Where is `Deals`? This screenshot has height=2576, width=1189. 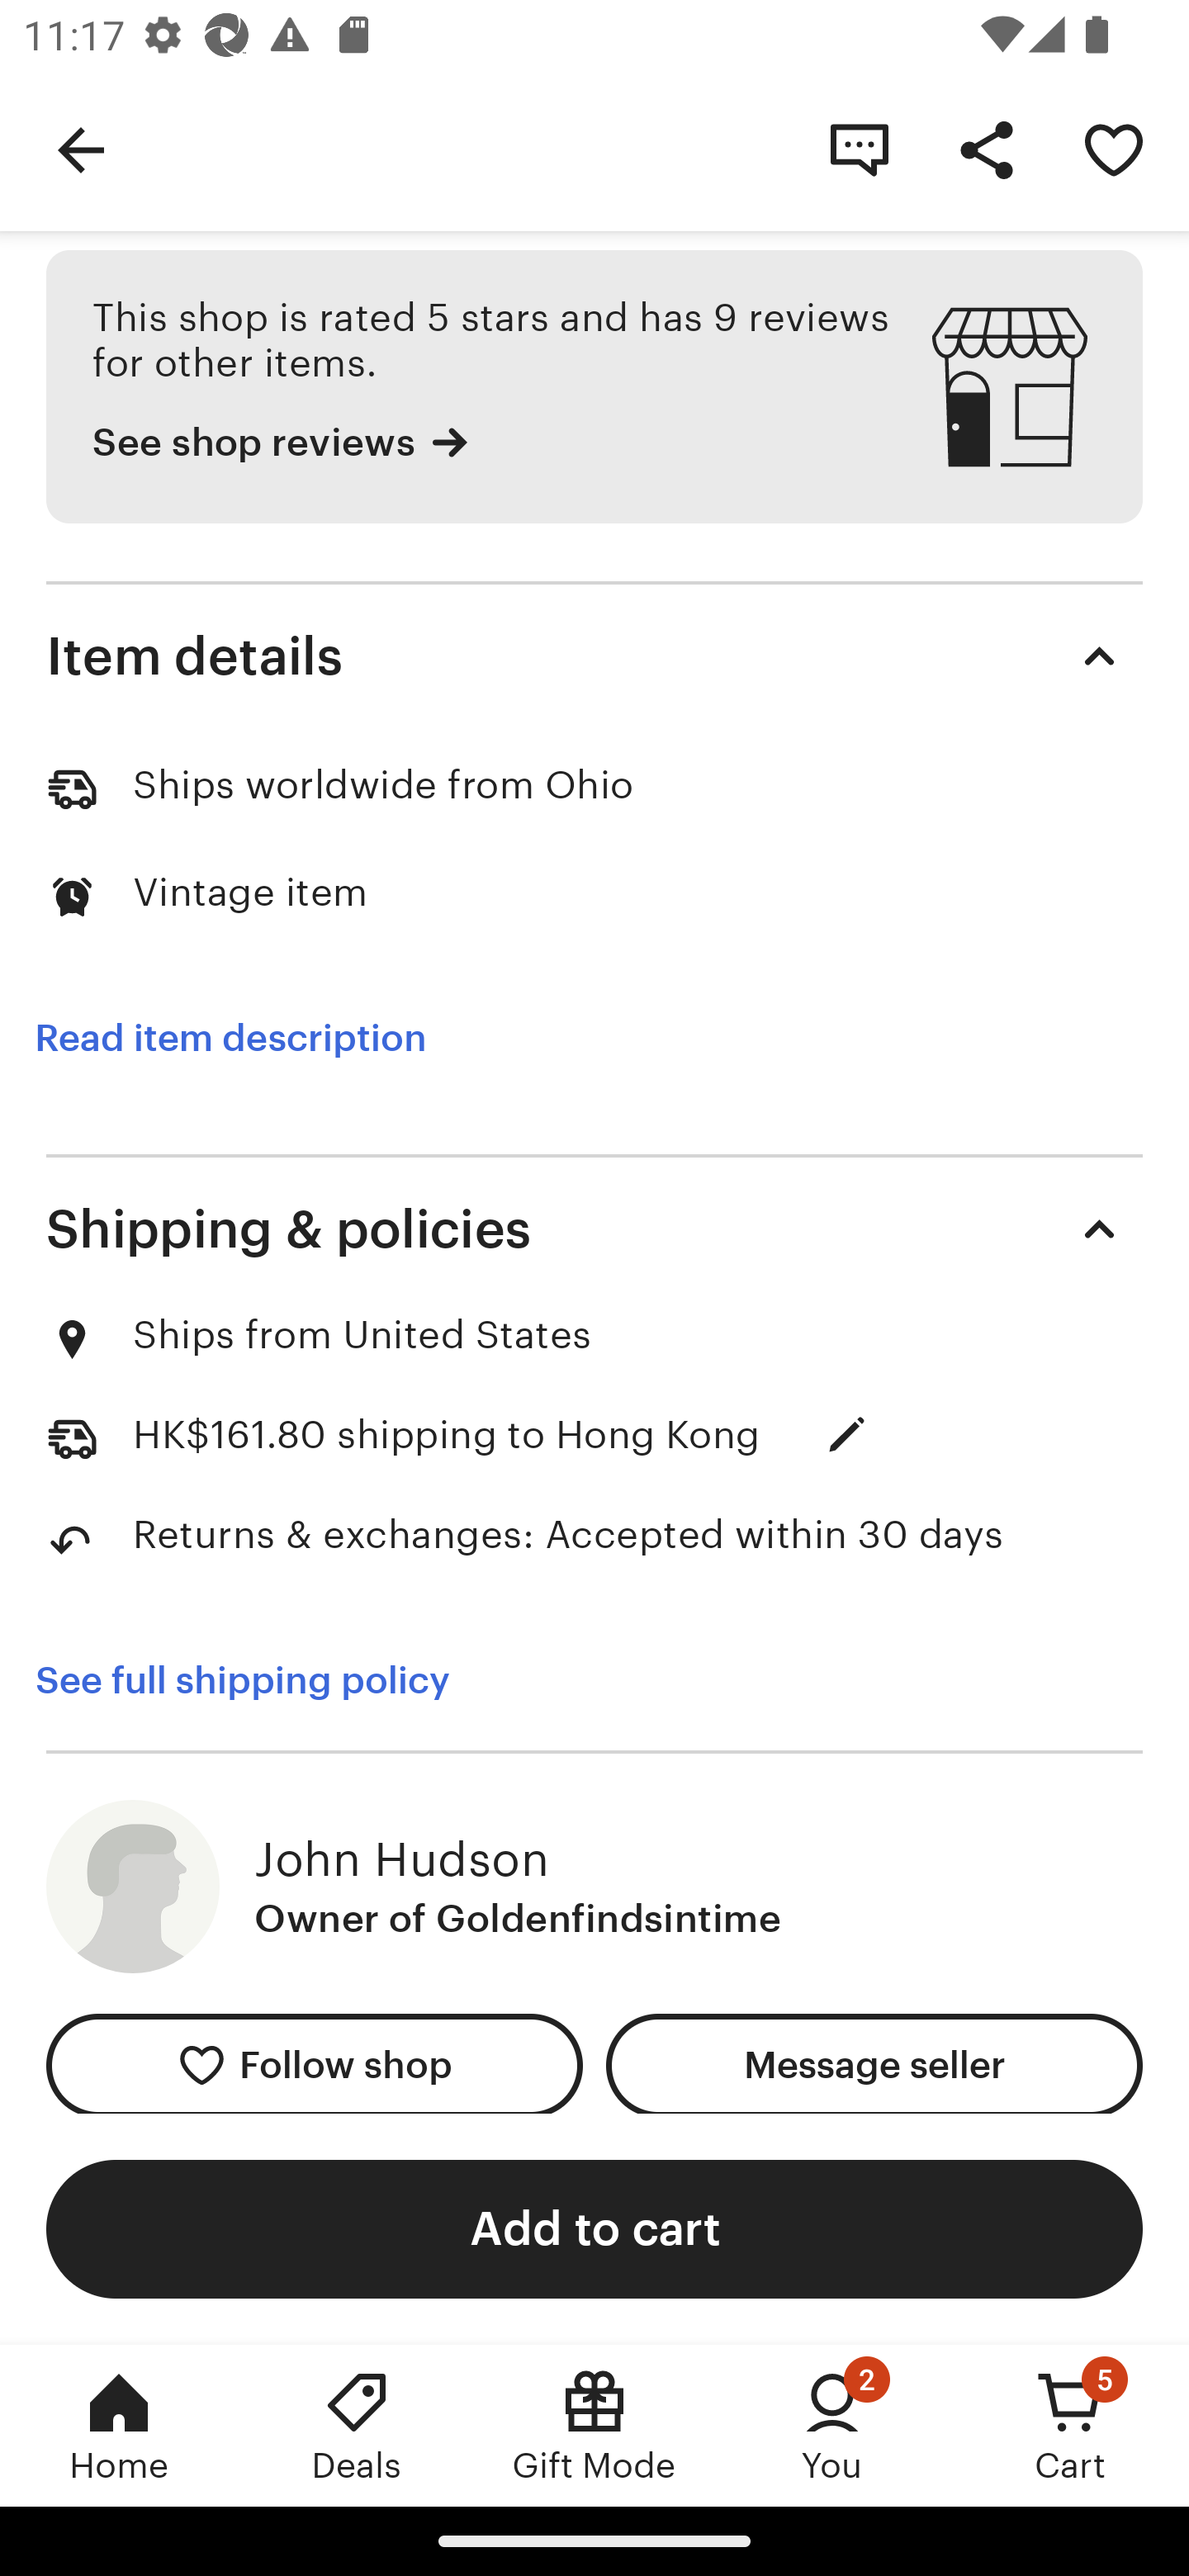
Deals is located at coordinates (357, 2425).